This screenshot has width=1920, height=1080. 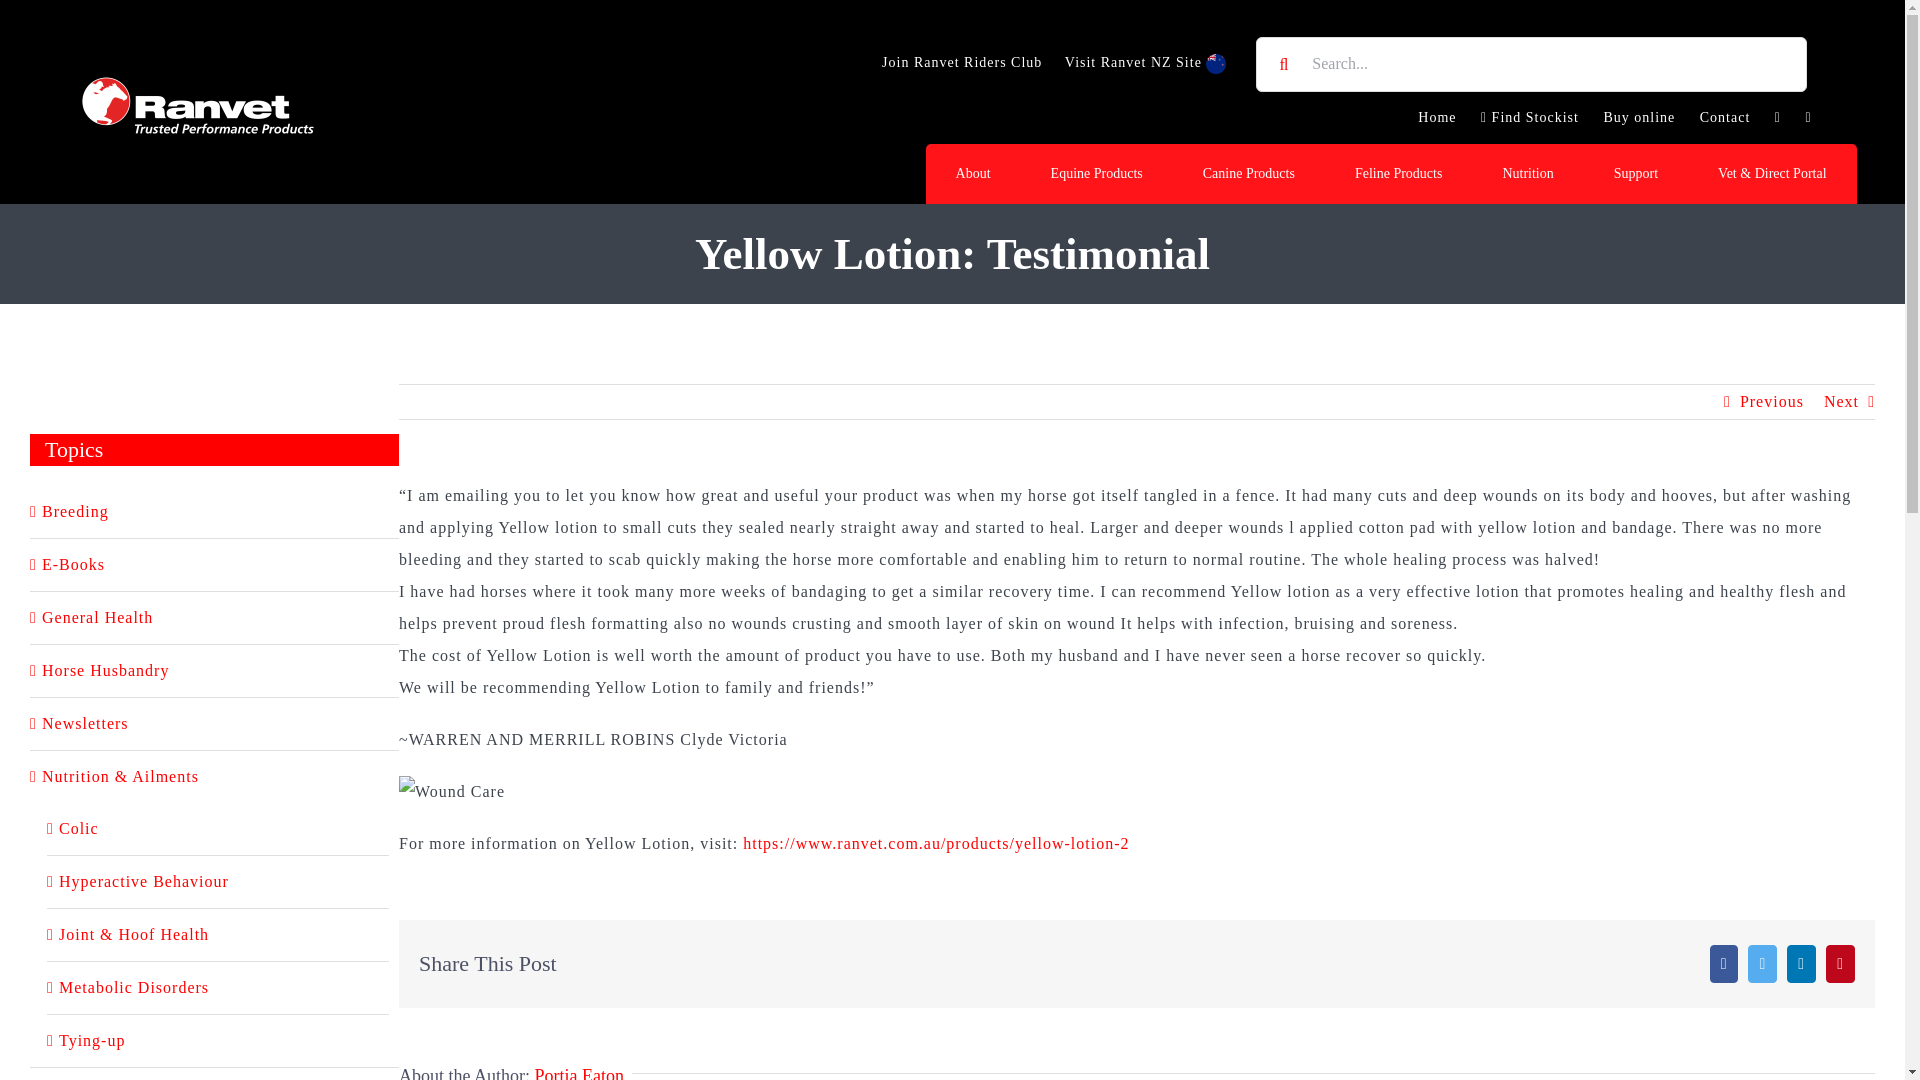 I want to click on Visit Ranvet NZ Site, so click(x=1146, y=62).